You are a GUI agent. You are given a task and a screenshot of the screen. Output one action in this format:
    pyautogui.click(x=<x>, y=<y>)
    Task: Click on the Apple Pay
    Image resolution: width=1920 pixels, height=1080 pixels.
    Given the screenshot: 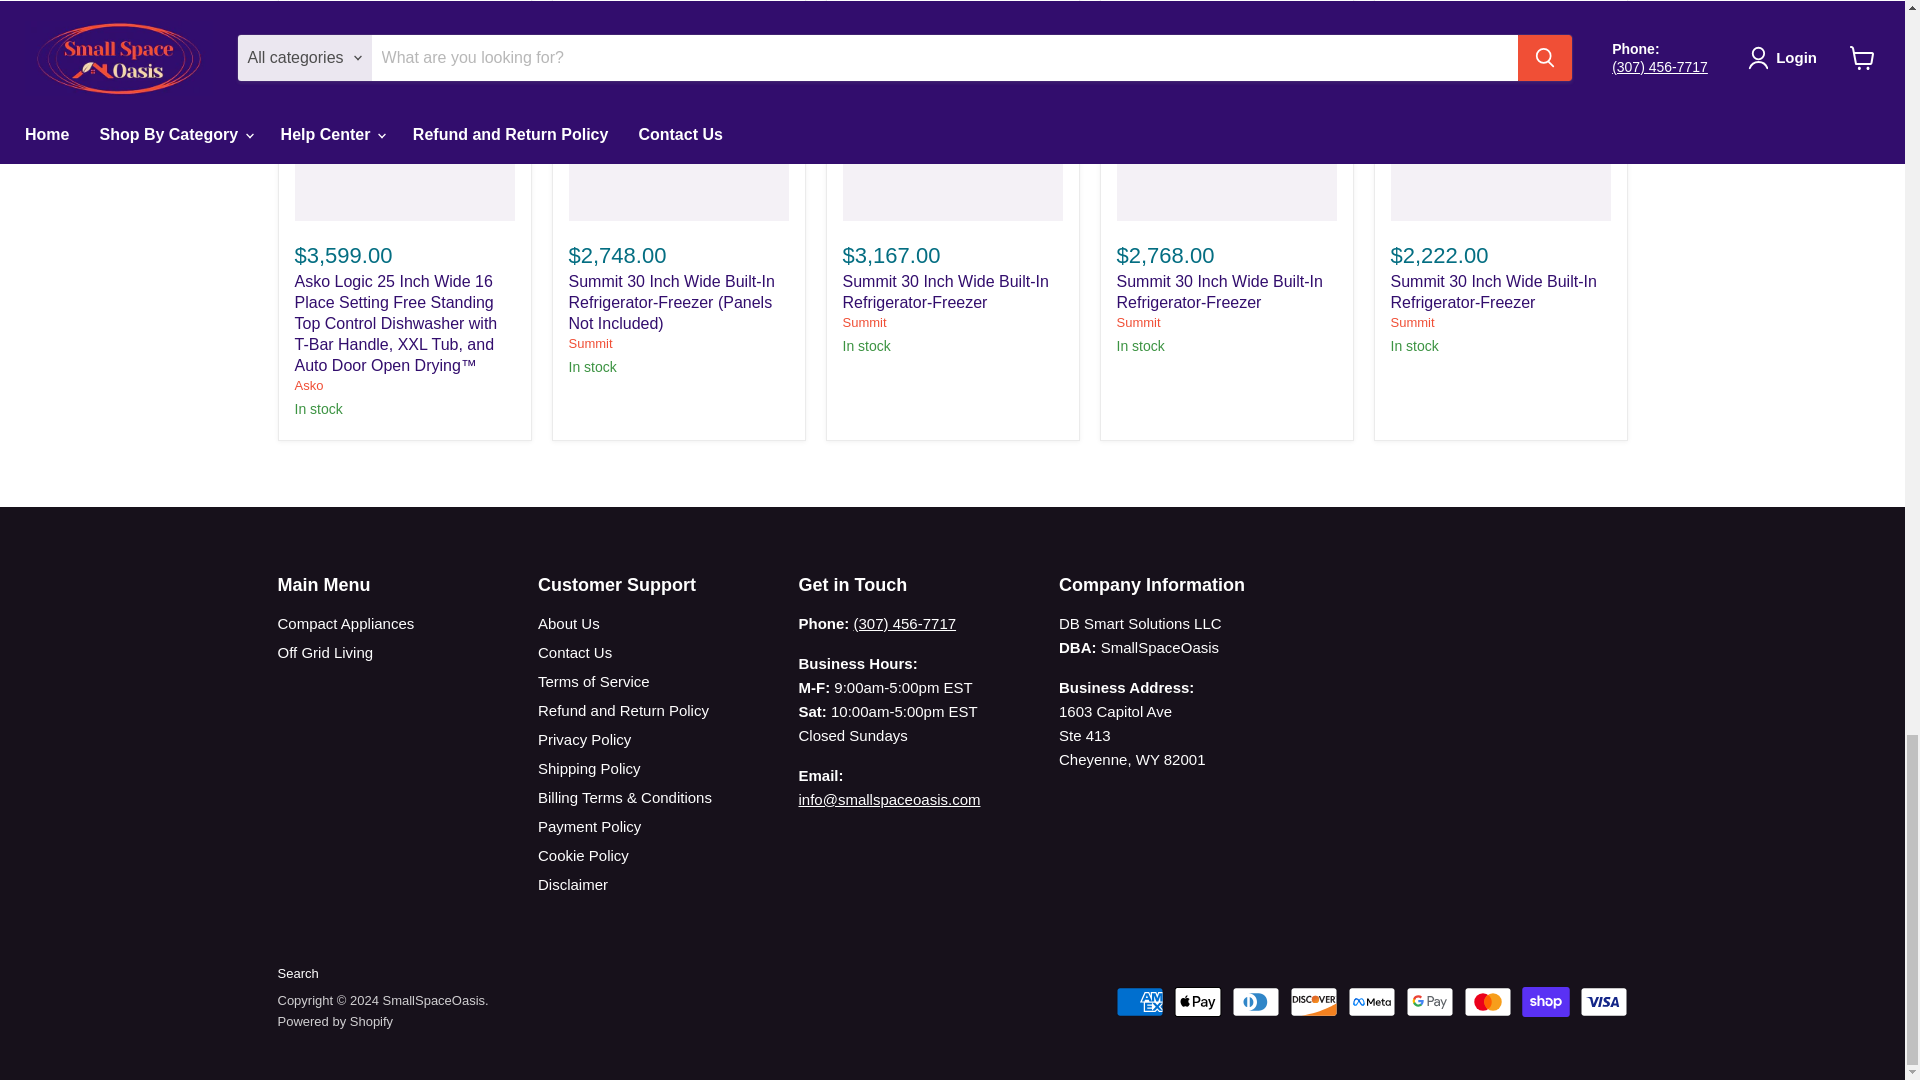 What is the action you would take?
    pyautogui.click(x=1197, y=1002)
    